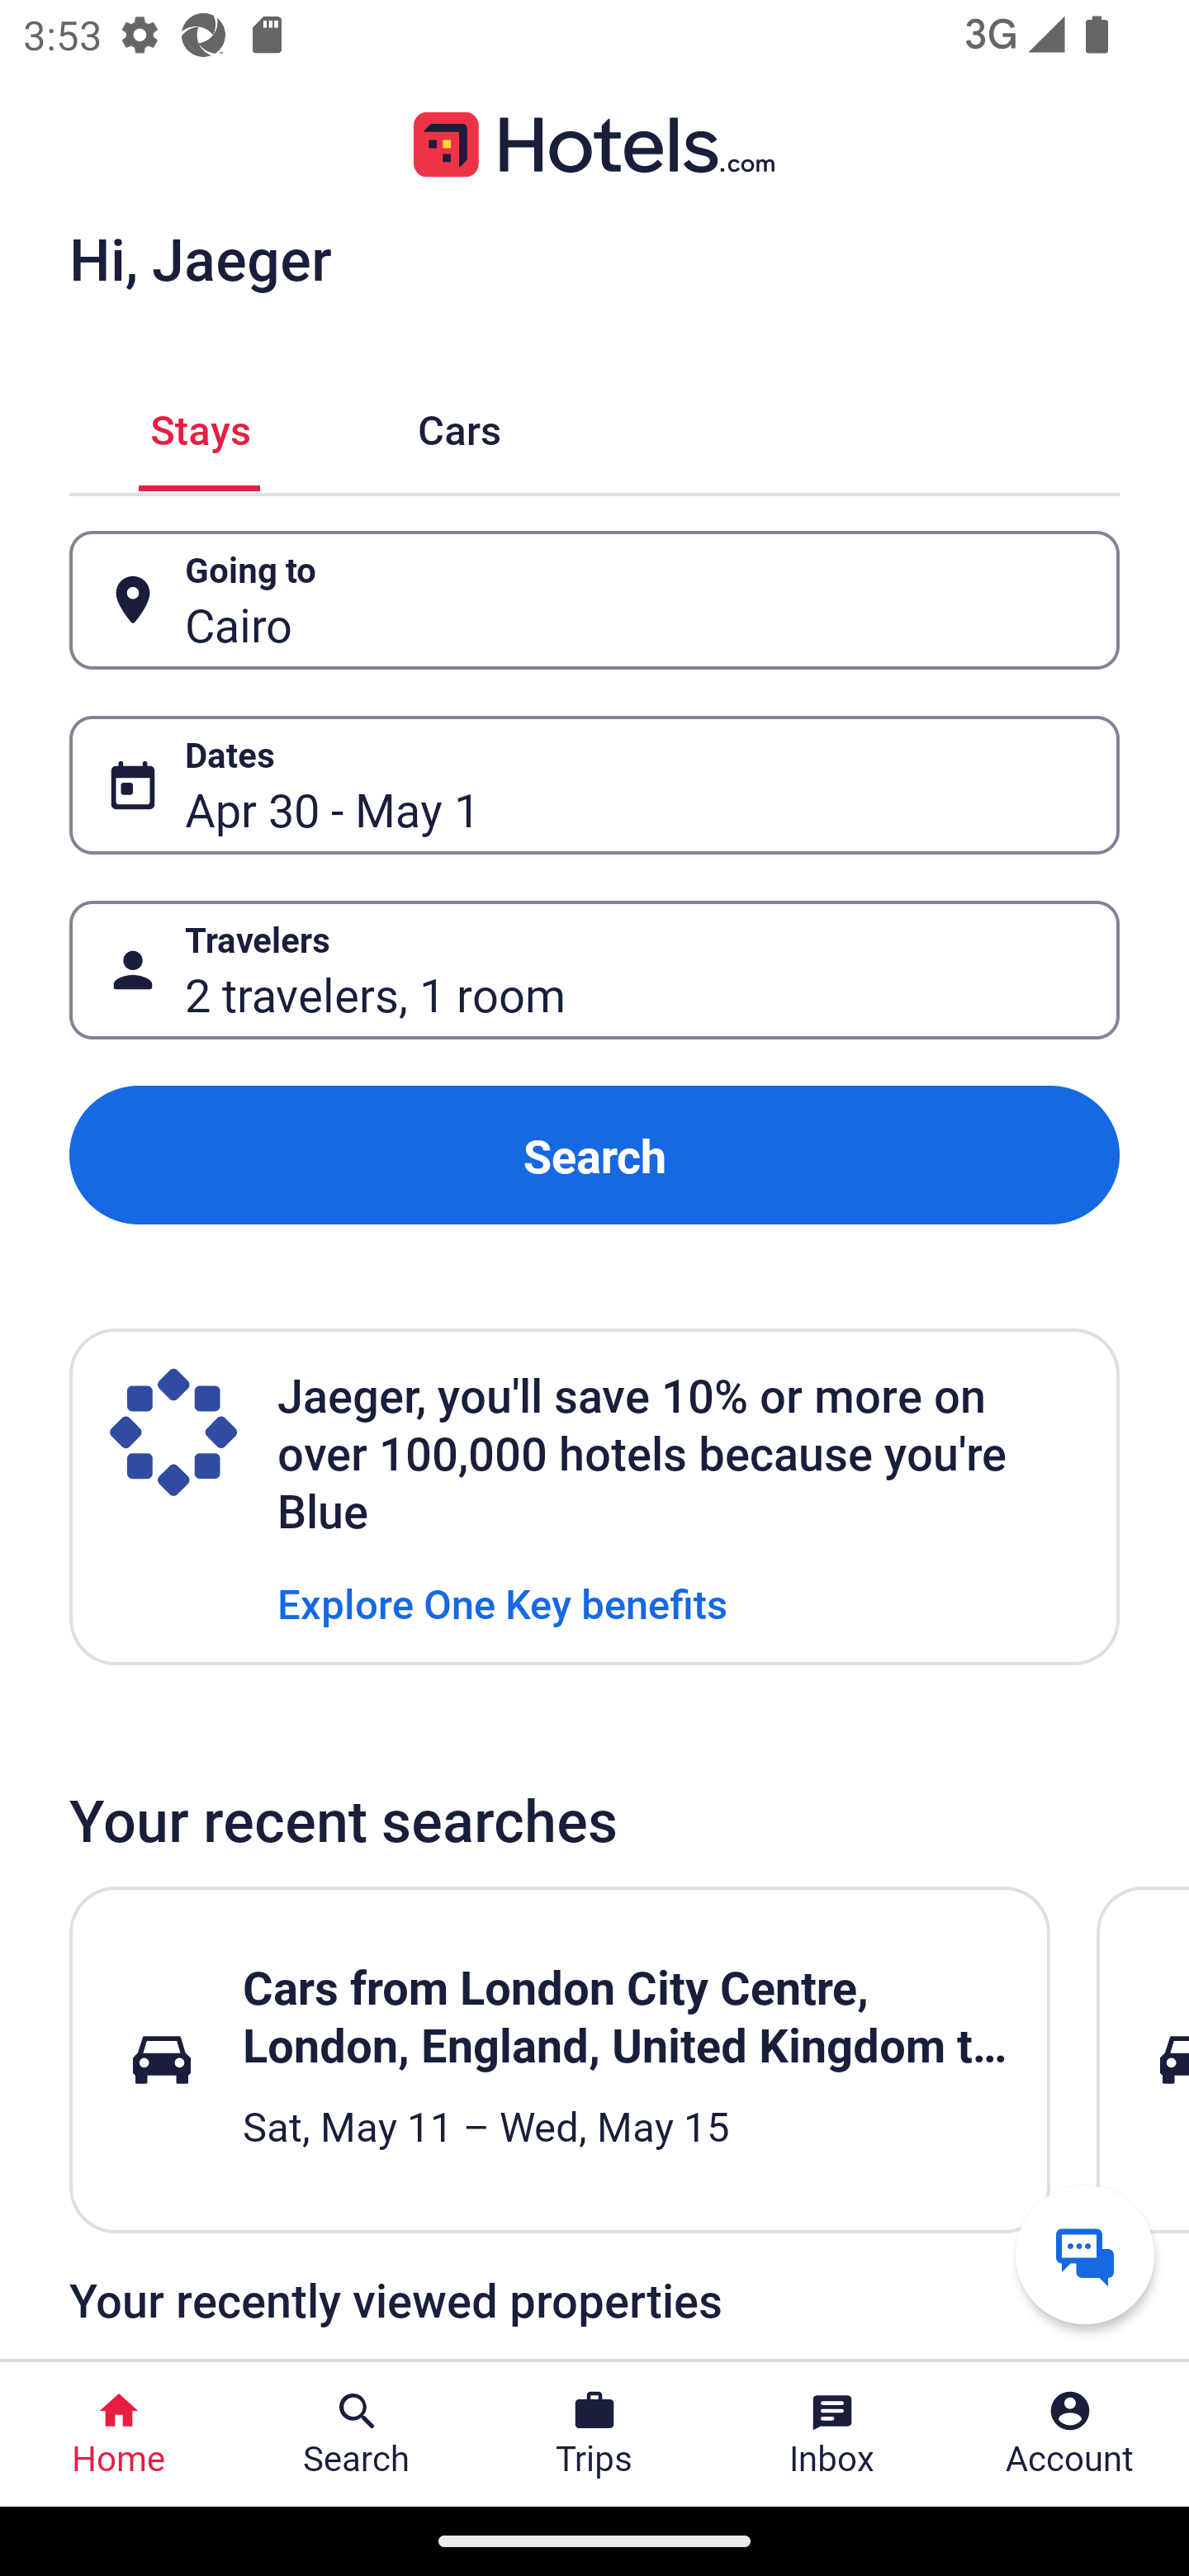  What do you see at coordinates (594, 1154) in the screenshot?
I see `Search` at bounding box center [594, 1154].